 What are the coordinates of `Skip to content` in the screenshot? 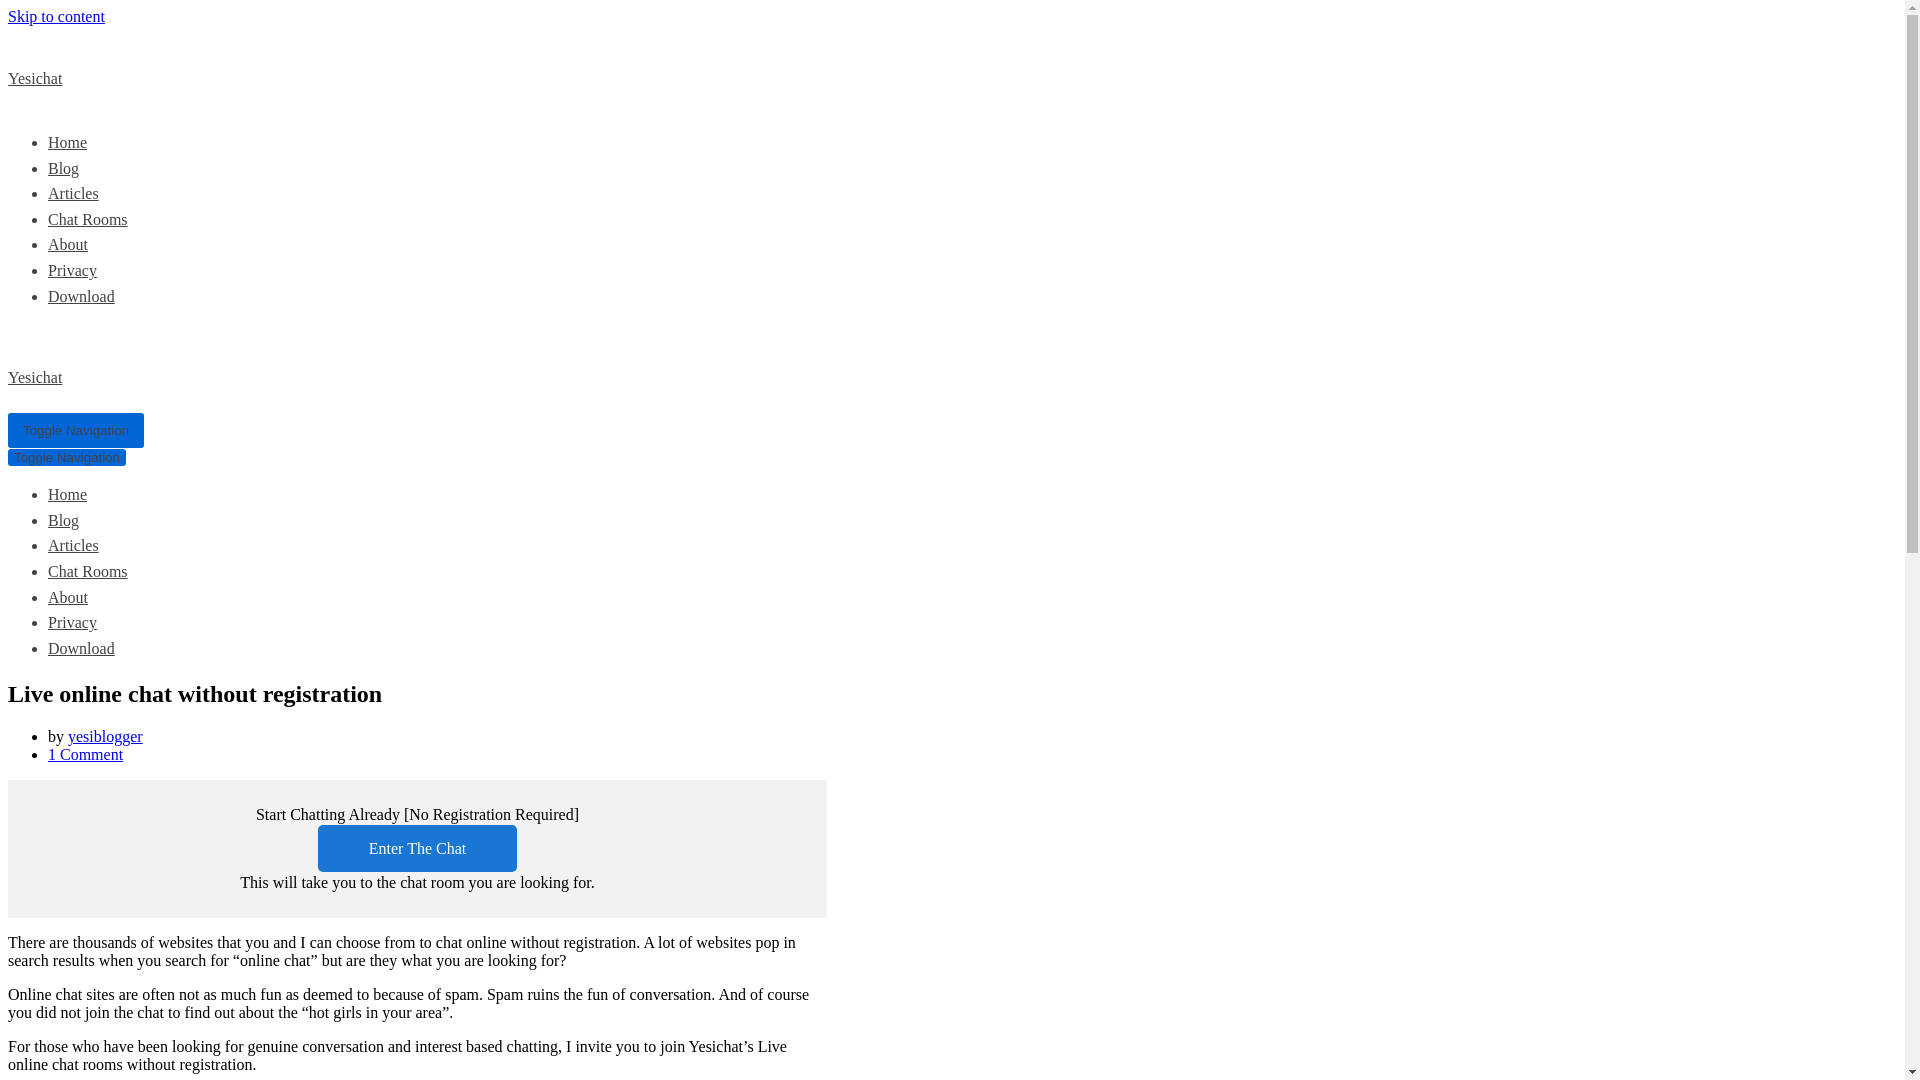 It's located at (56, 16).